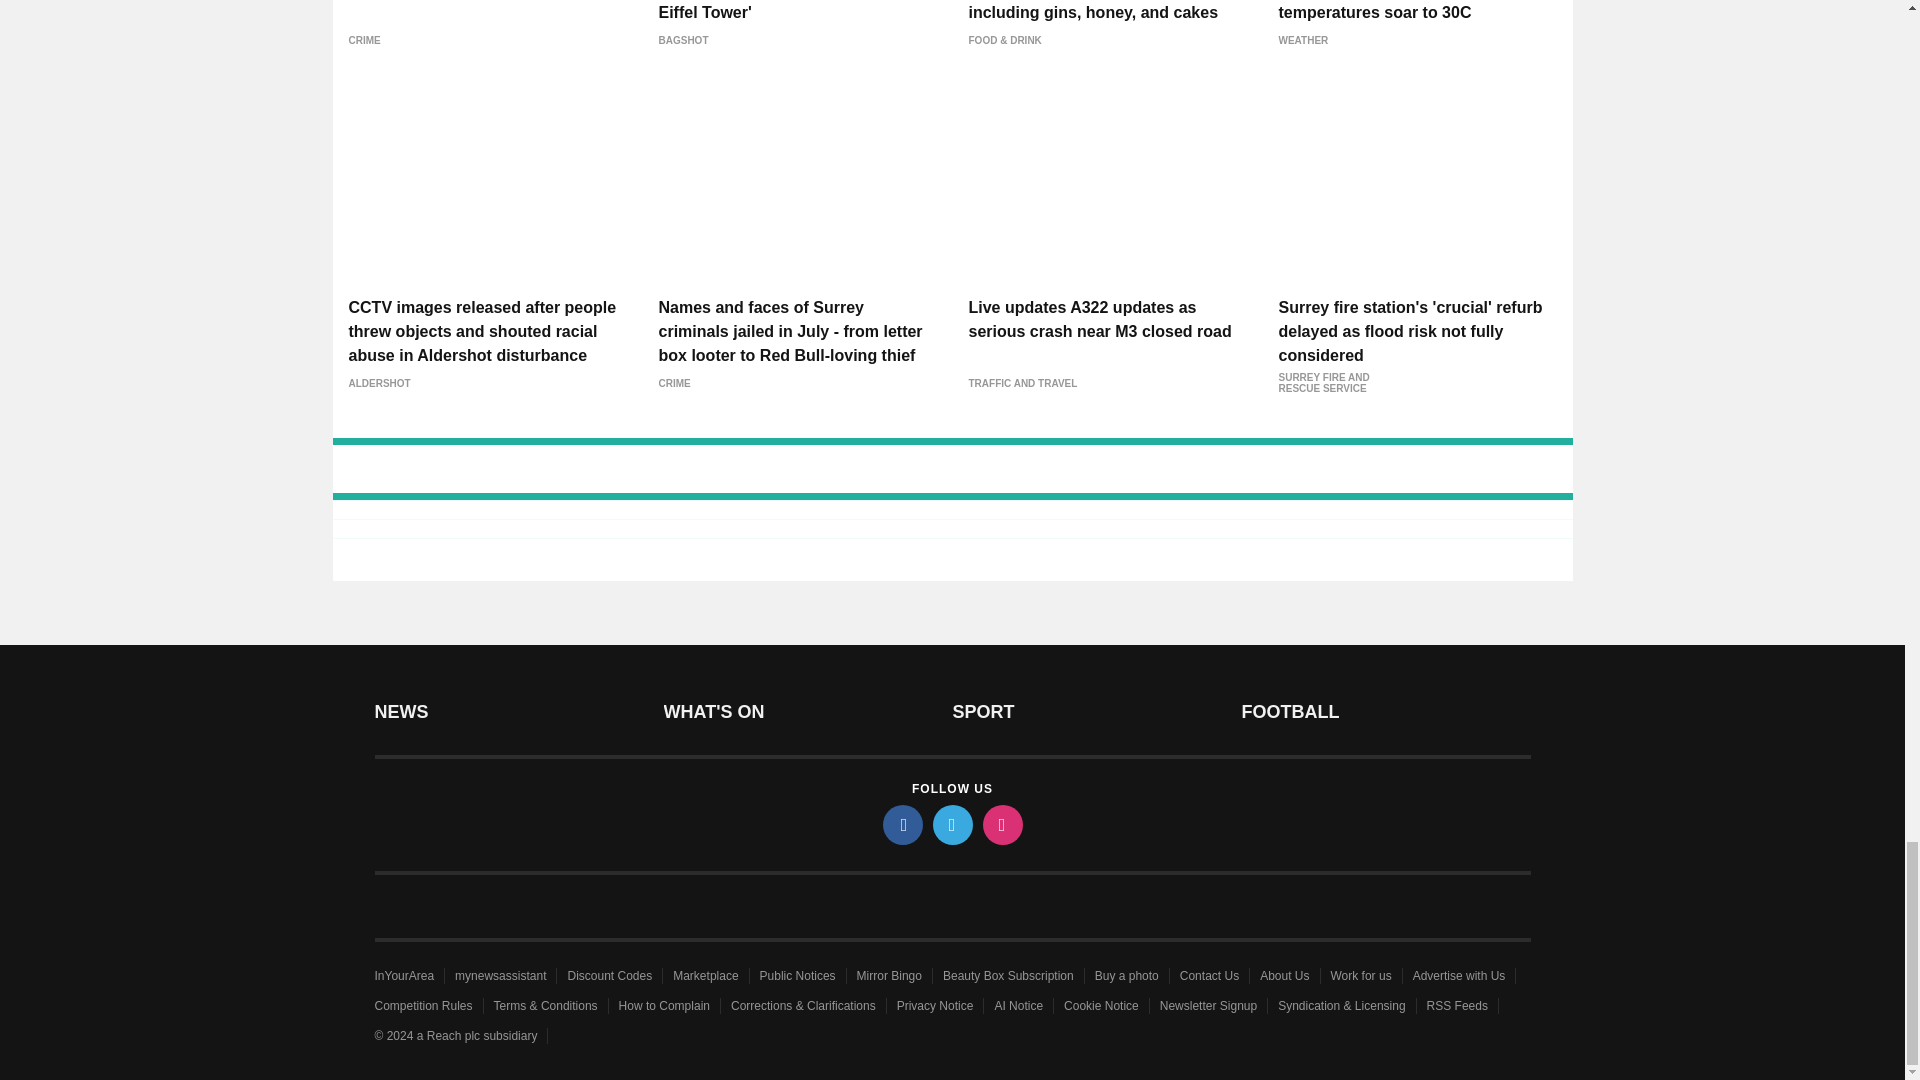 This screenshot has height=1080, width=1920. I want to click on instagram, so click(1001, 824).